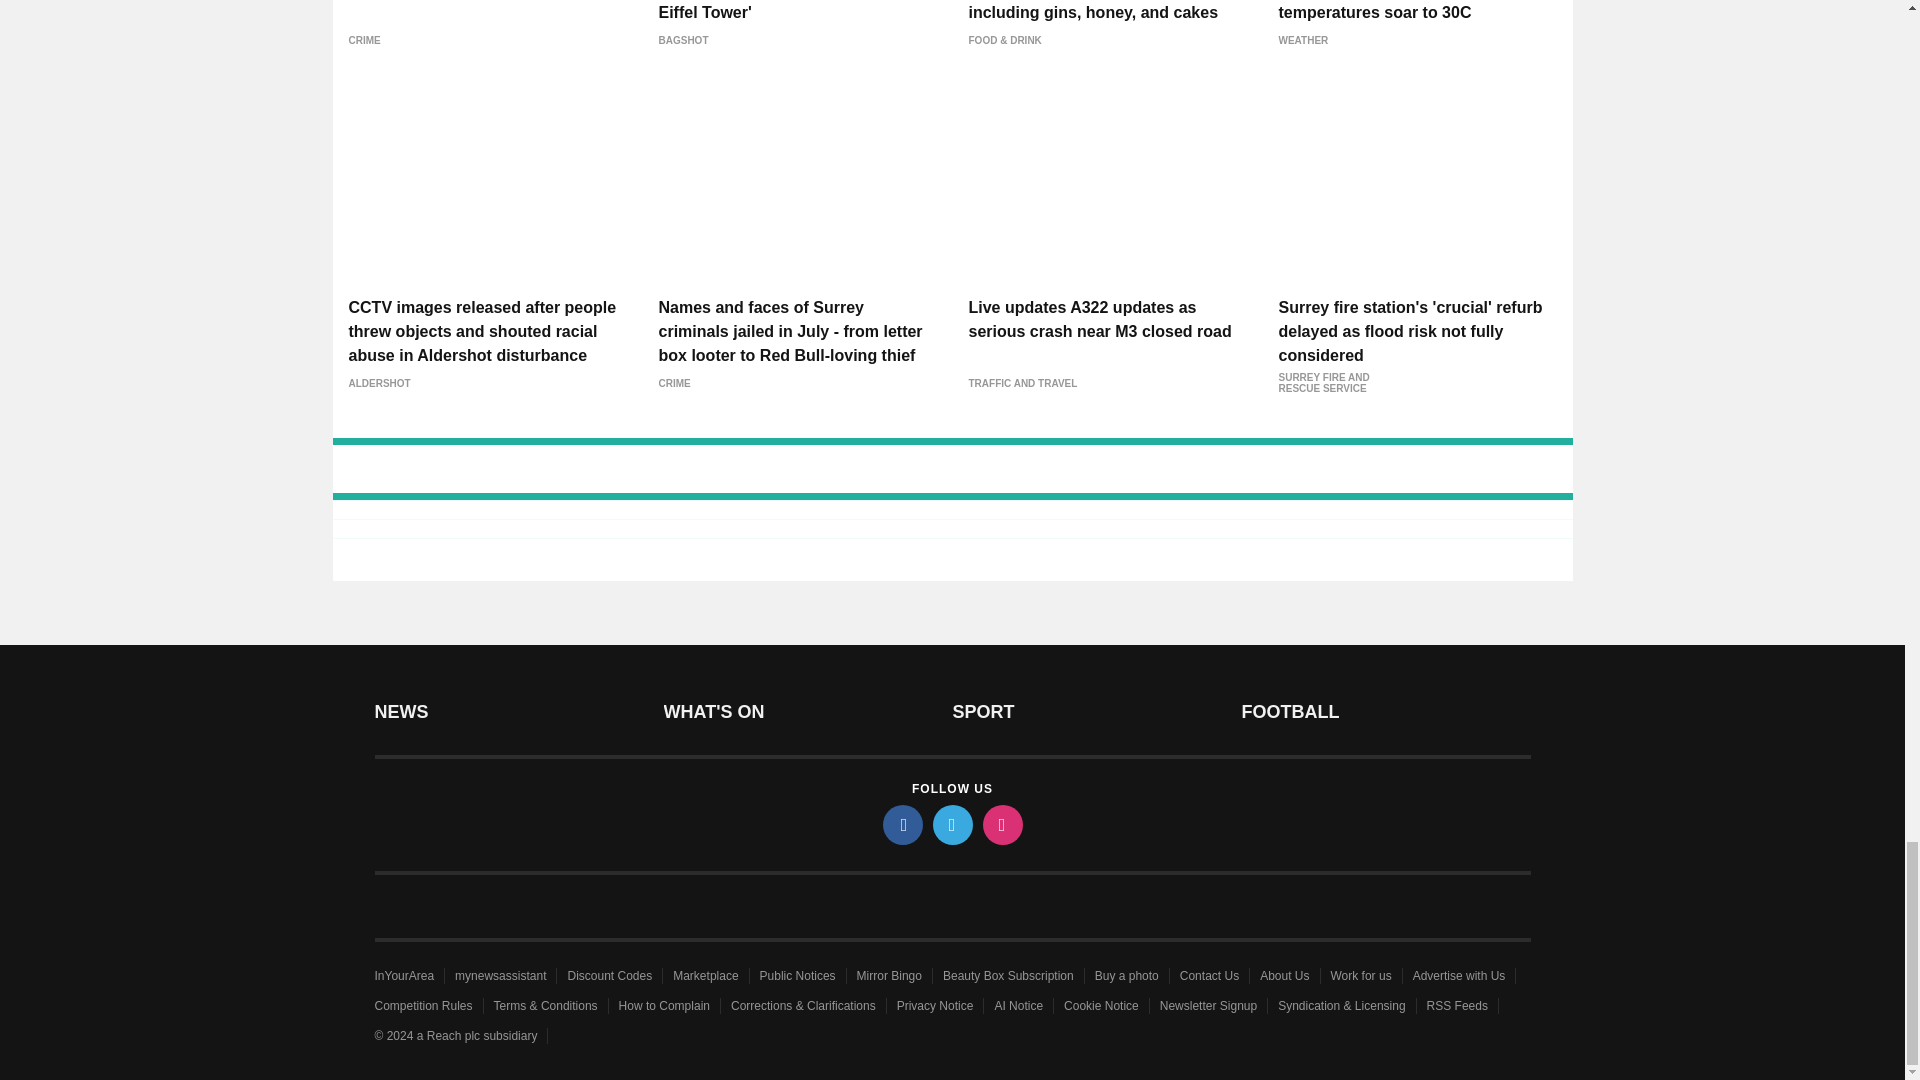 This screenshot has height=1080, width=1920. I want to click on instagram, so click(1001, 824).